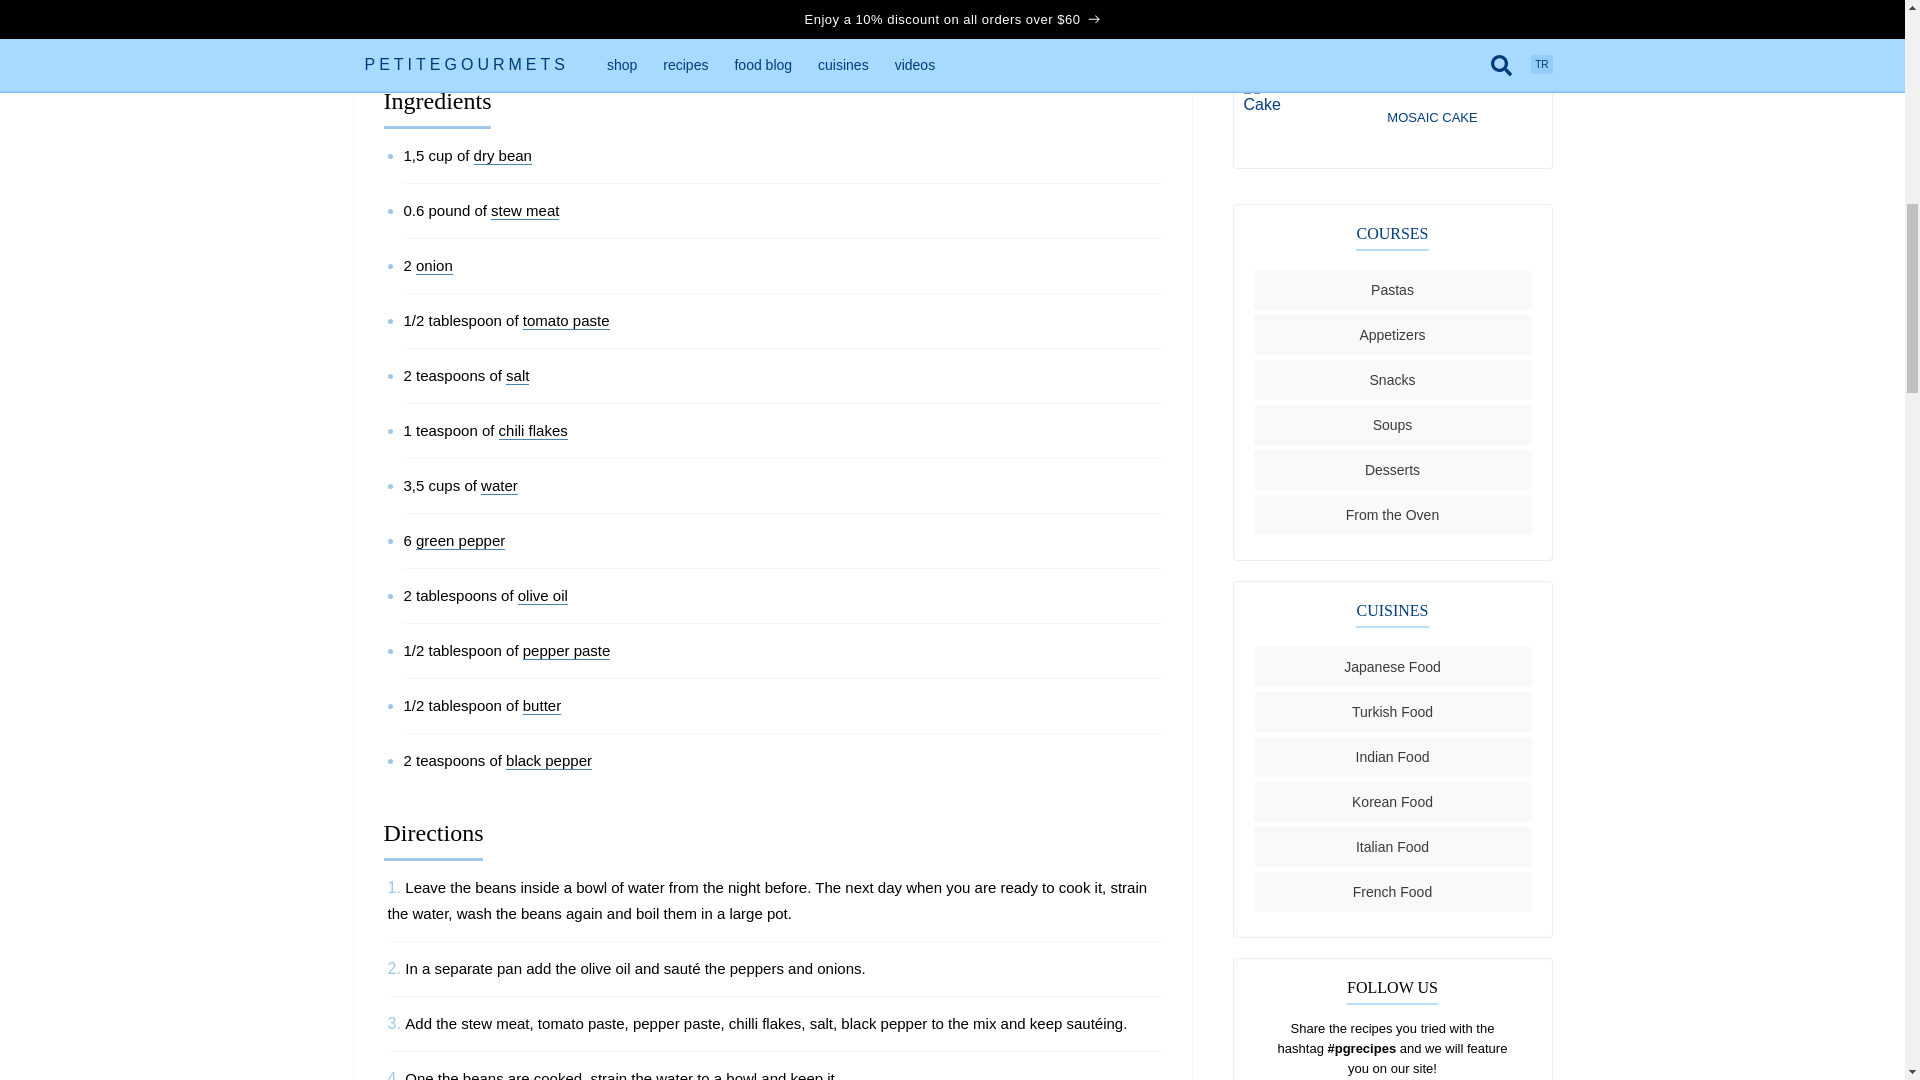 Image resolution: width=1920 pixels, height=1080 pixels. What do you see at coordinates (548, 760) in the screenshot?
I see `black pepper` at bounding box center [548, 760].